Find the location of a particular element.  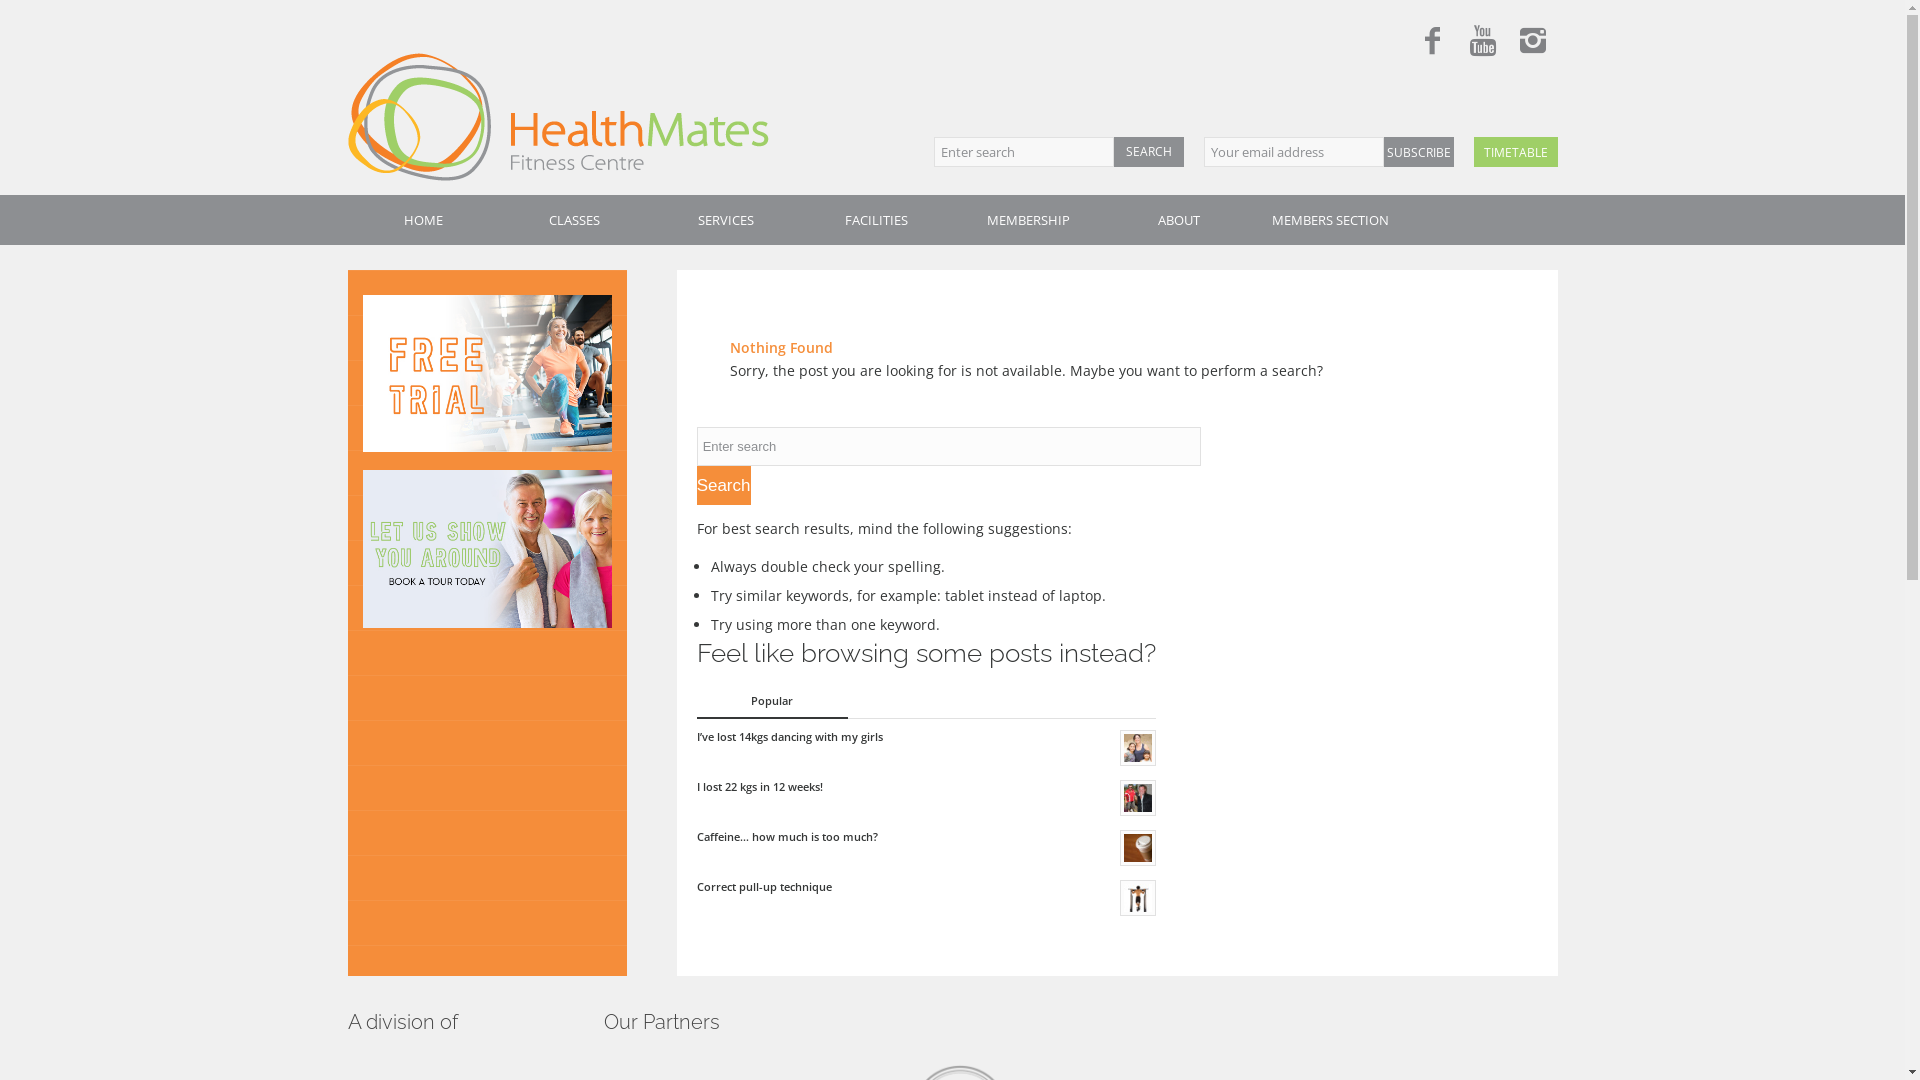

ABOUT is located at coordinates (1180, 220).